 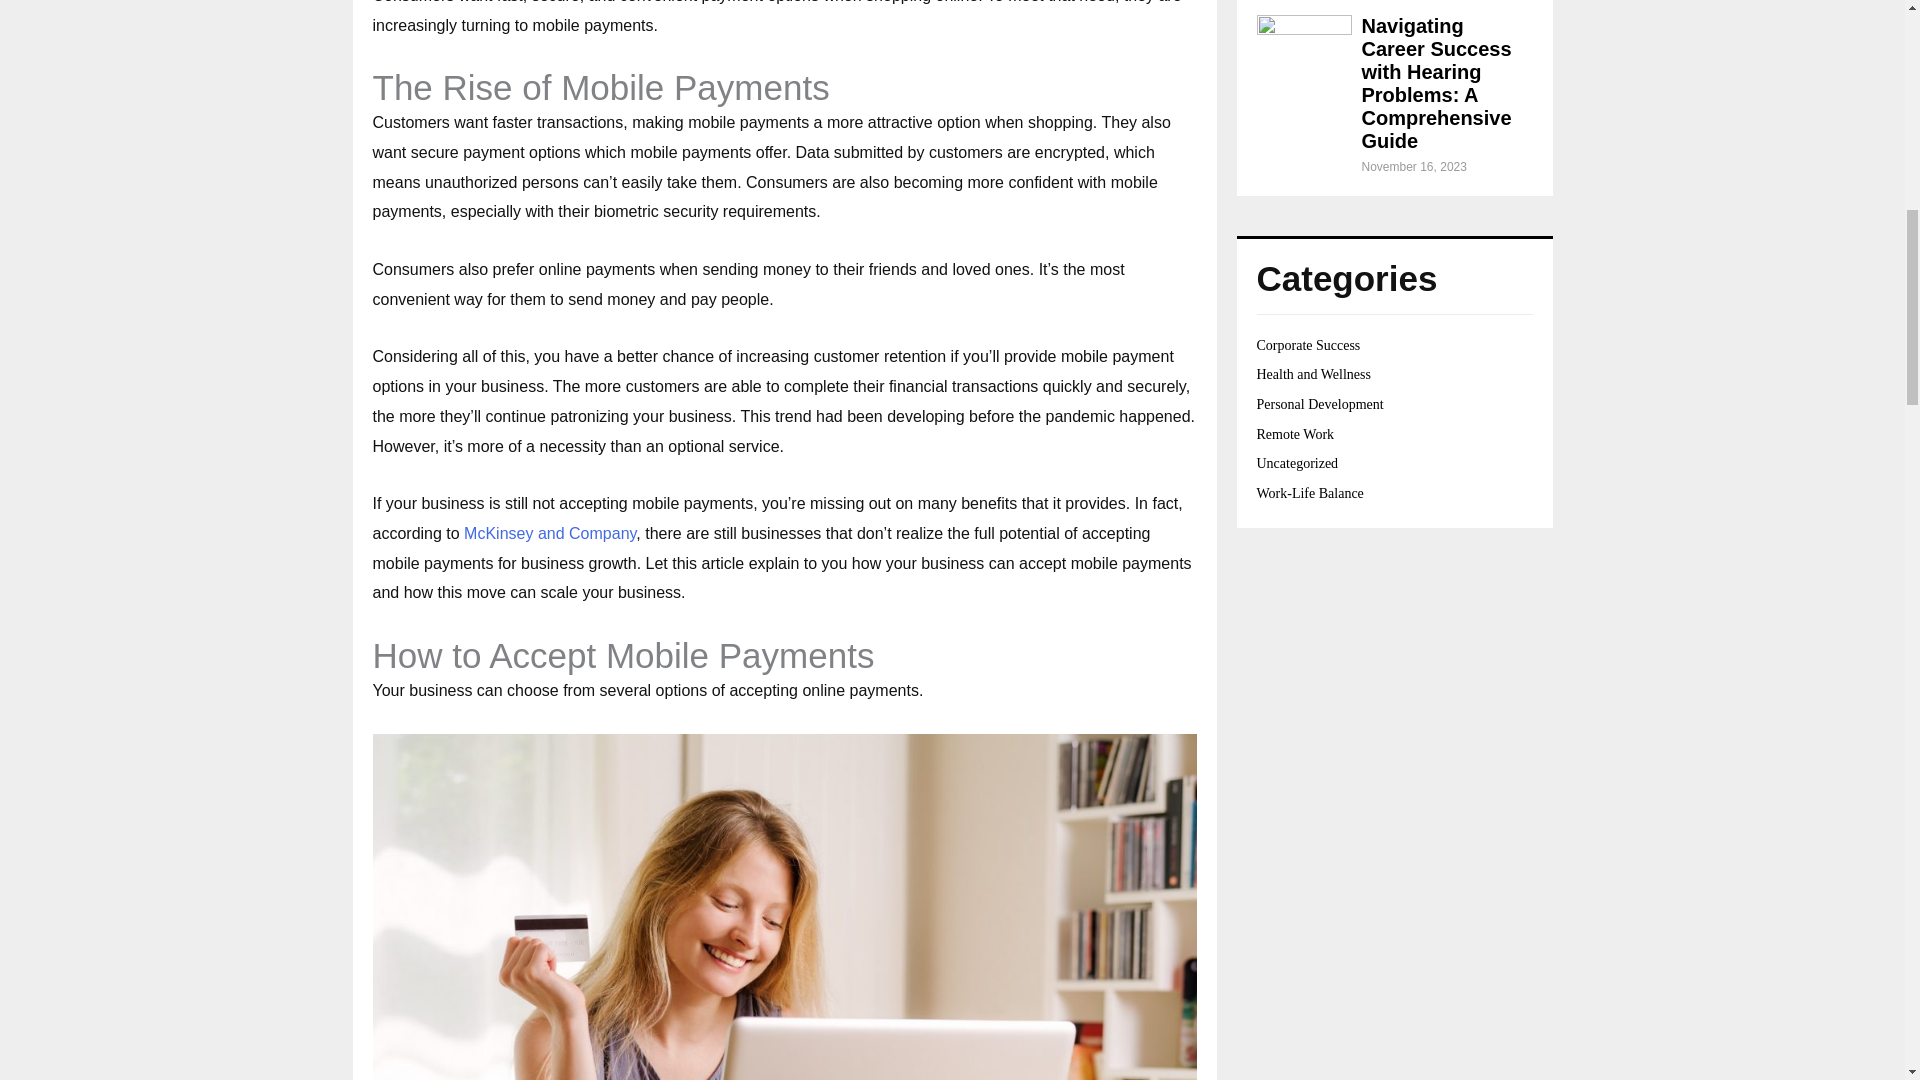 What do you see at coordinates (1294, 434) in the screenshot?
I see `Remote Work` at bounding box center [1294, 434].